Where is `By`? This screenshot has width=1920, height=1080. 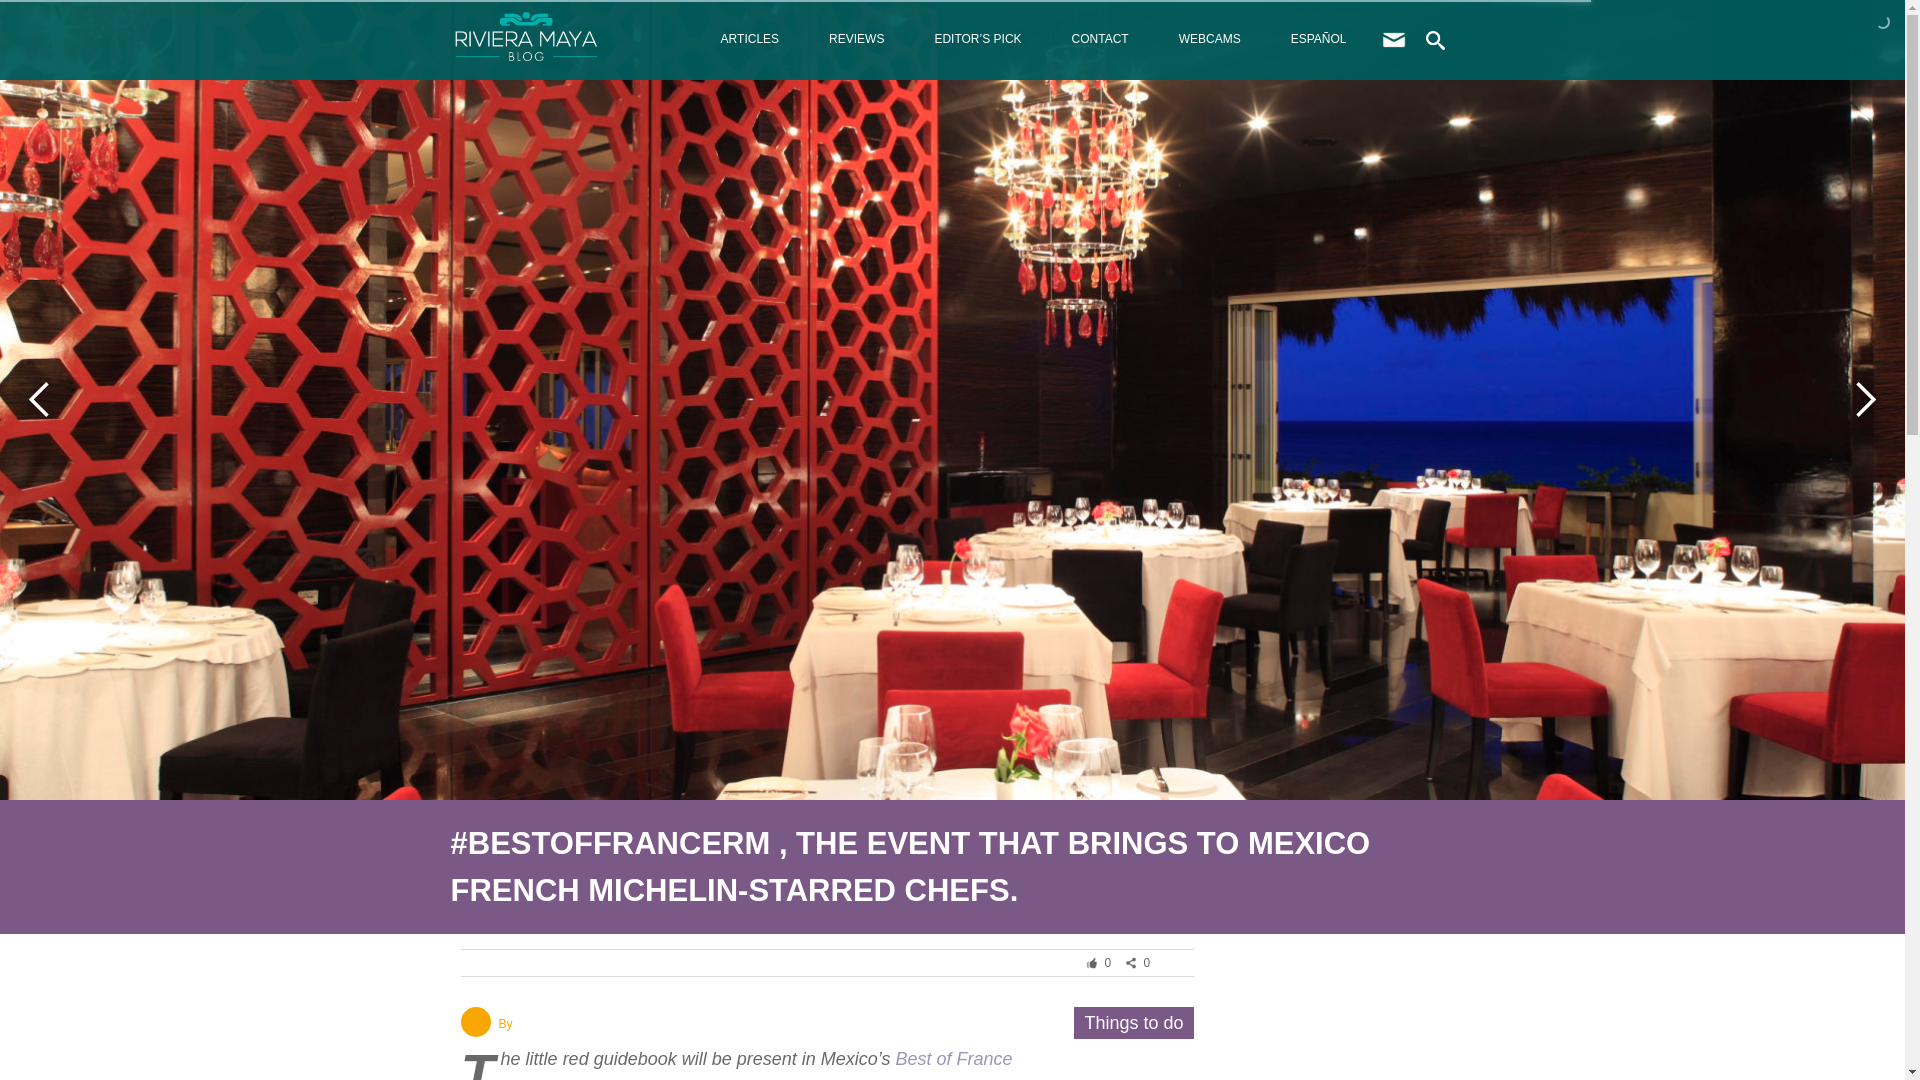
By is located at coordinates (504, 1024).